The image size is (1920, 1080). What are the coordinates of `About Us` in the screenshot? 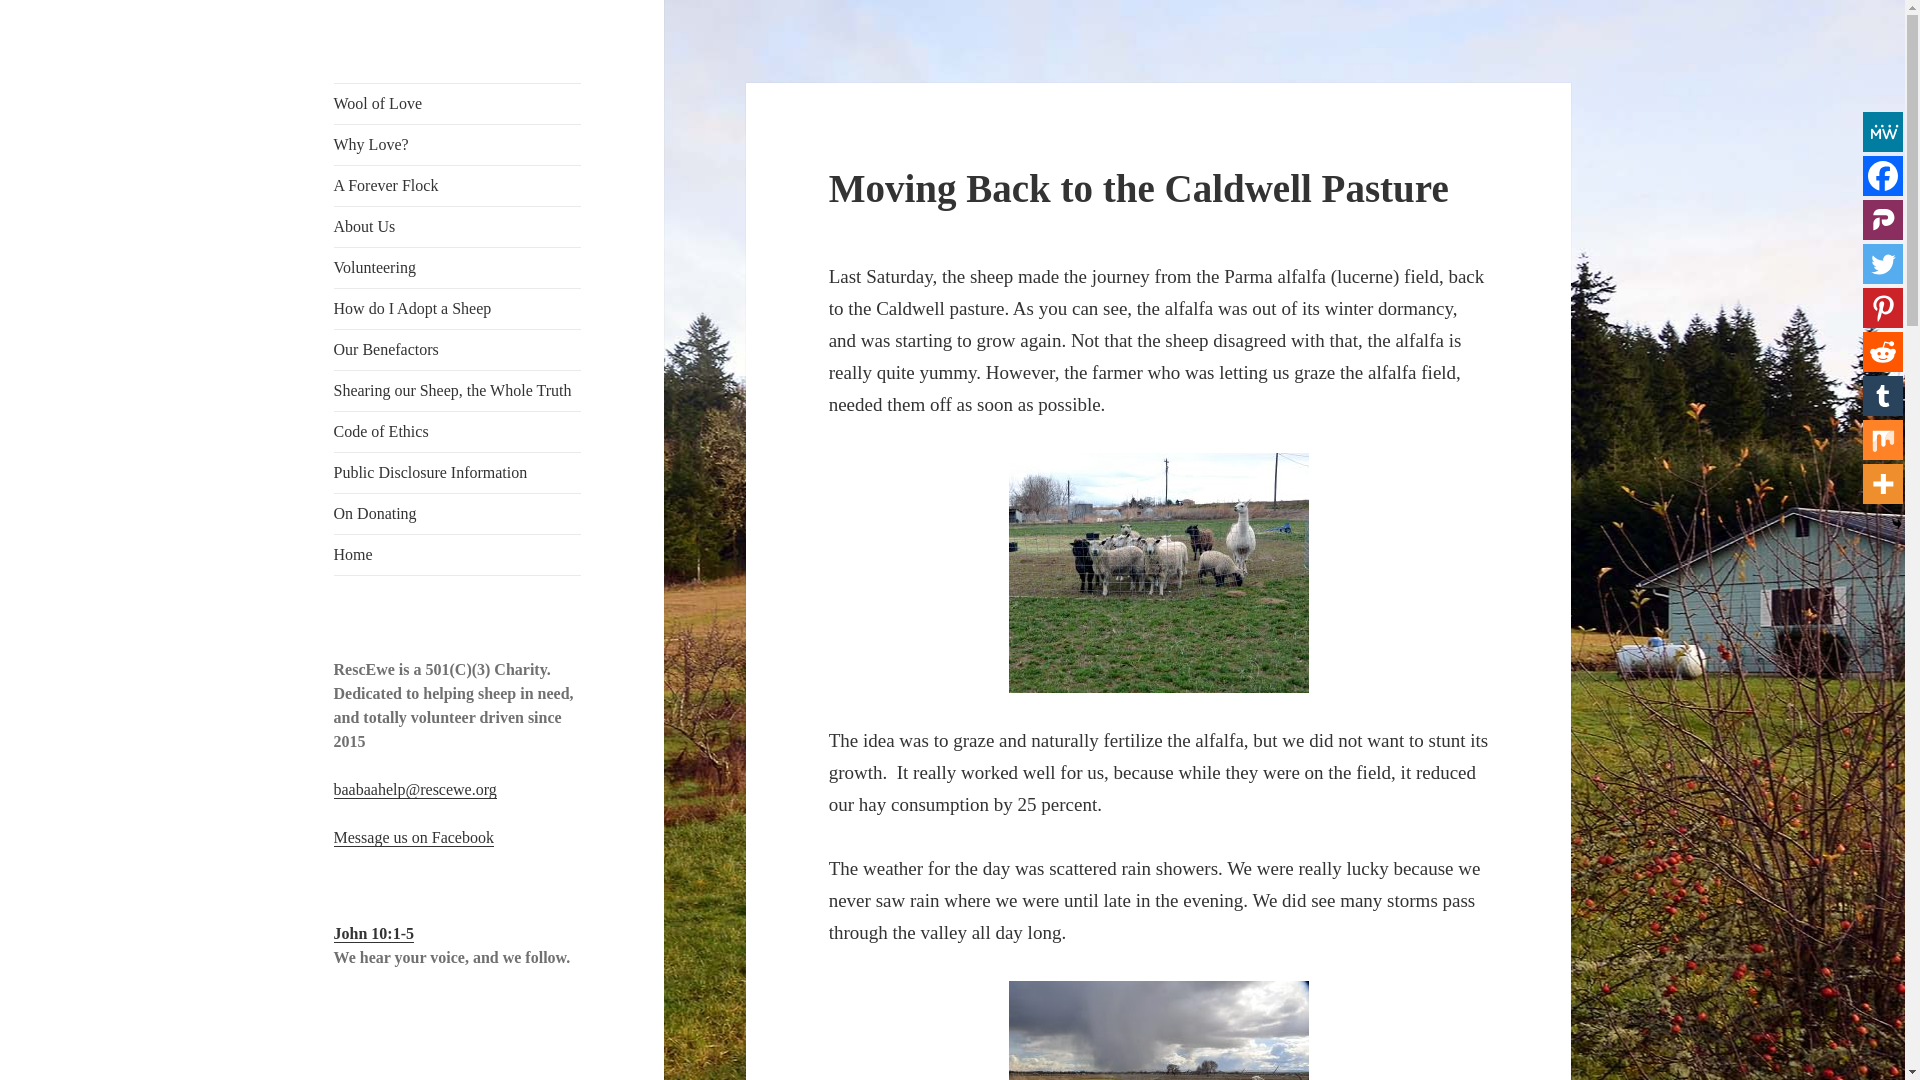 It's located at (458, 227).